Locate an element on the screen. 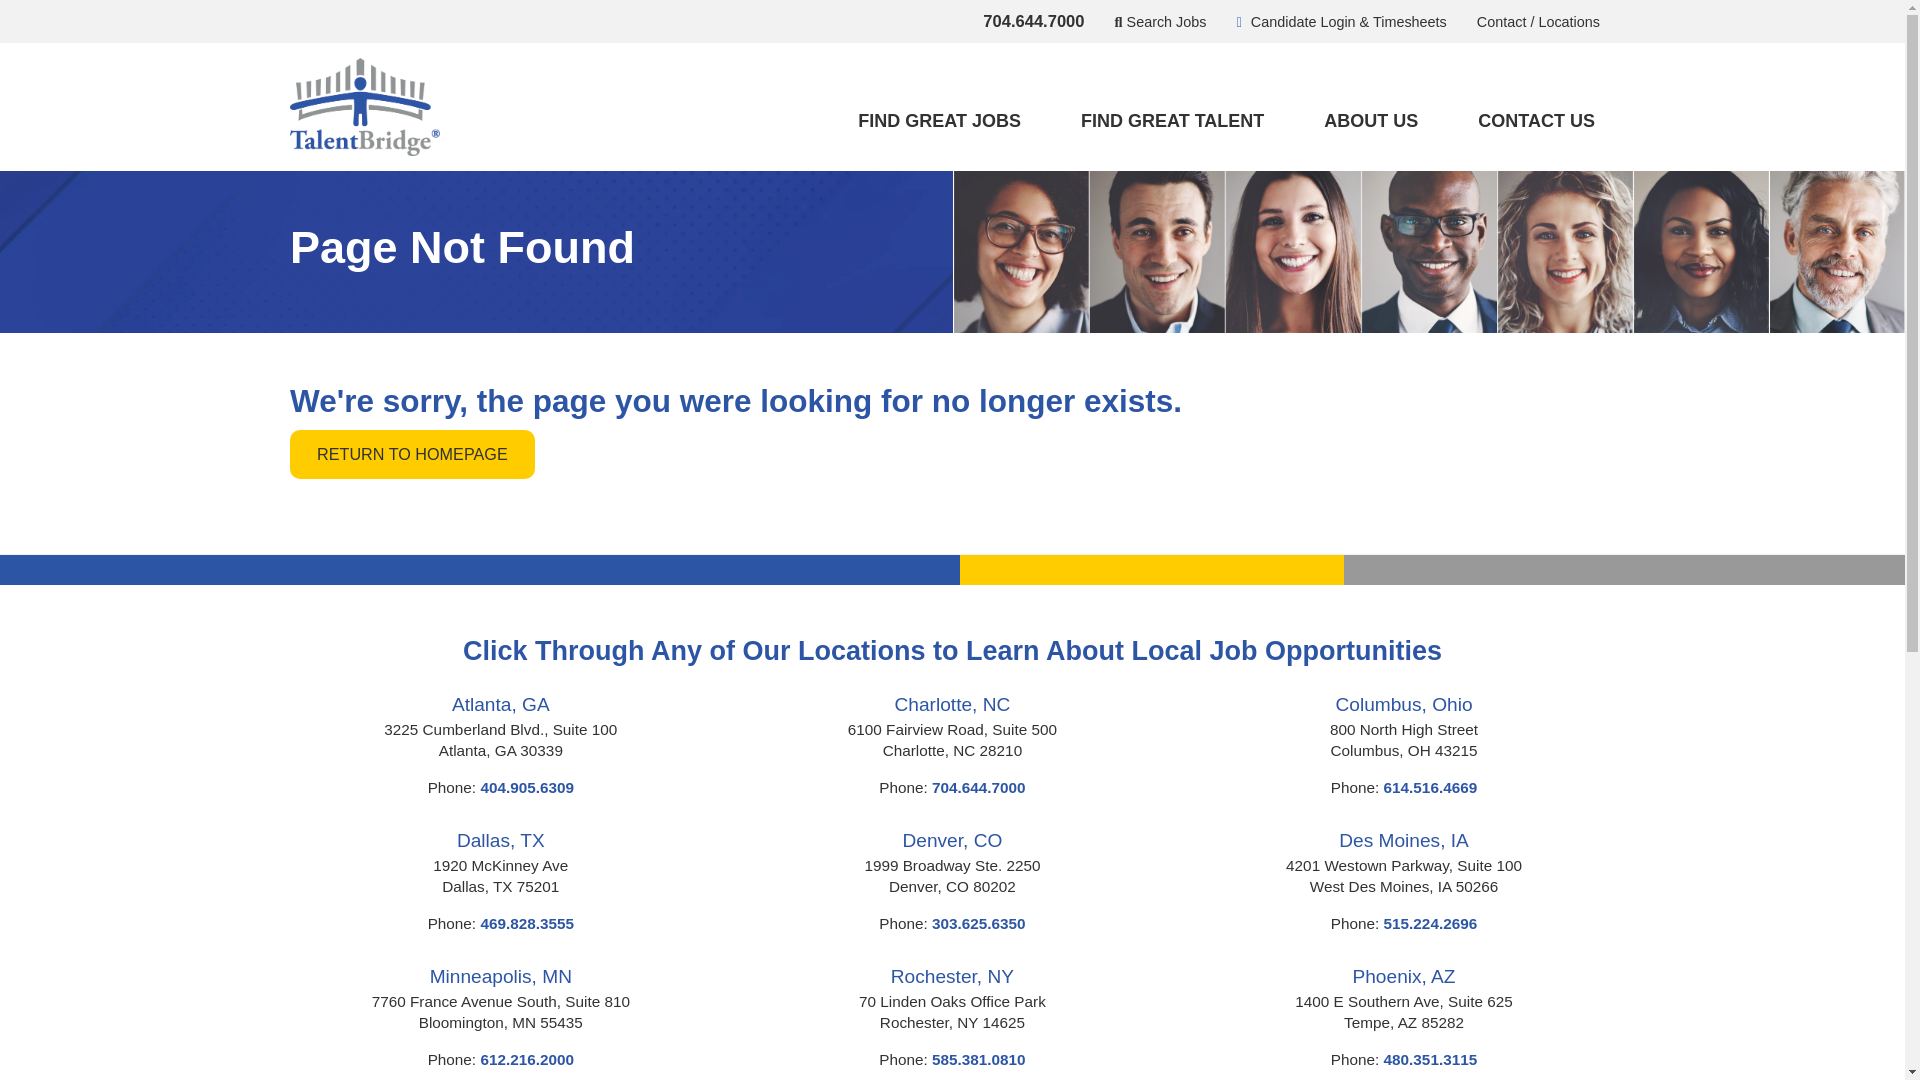 This screenshot has height=1080, width=1920. 614.516.4669 is located at coordinates (1431, 786).